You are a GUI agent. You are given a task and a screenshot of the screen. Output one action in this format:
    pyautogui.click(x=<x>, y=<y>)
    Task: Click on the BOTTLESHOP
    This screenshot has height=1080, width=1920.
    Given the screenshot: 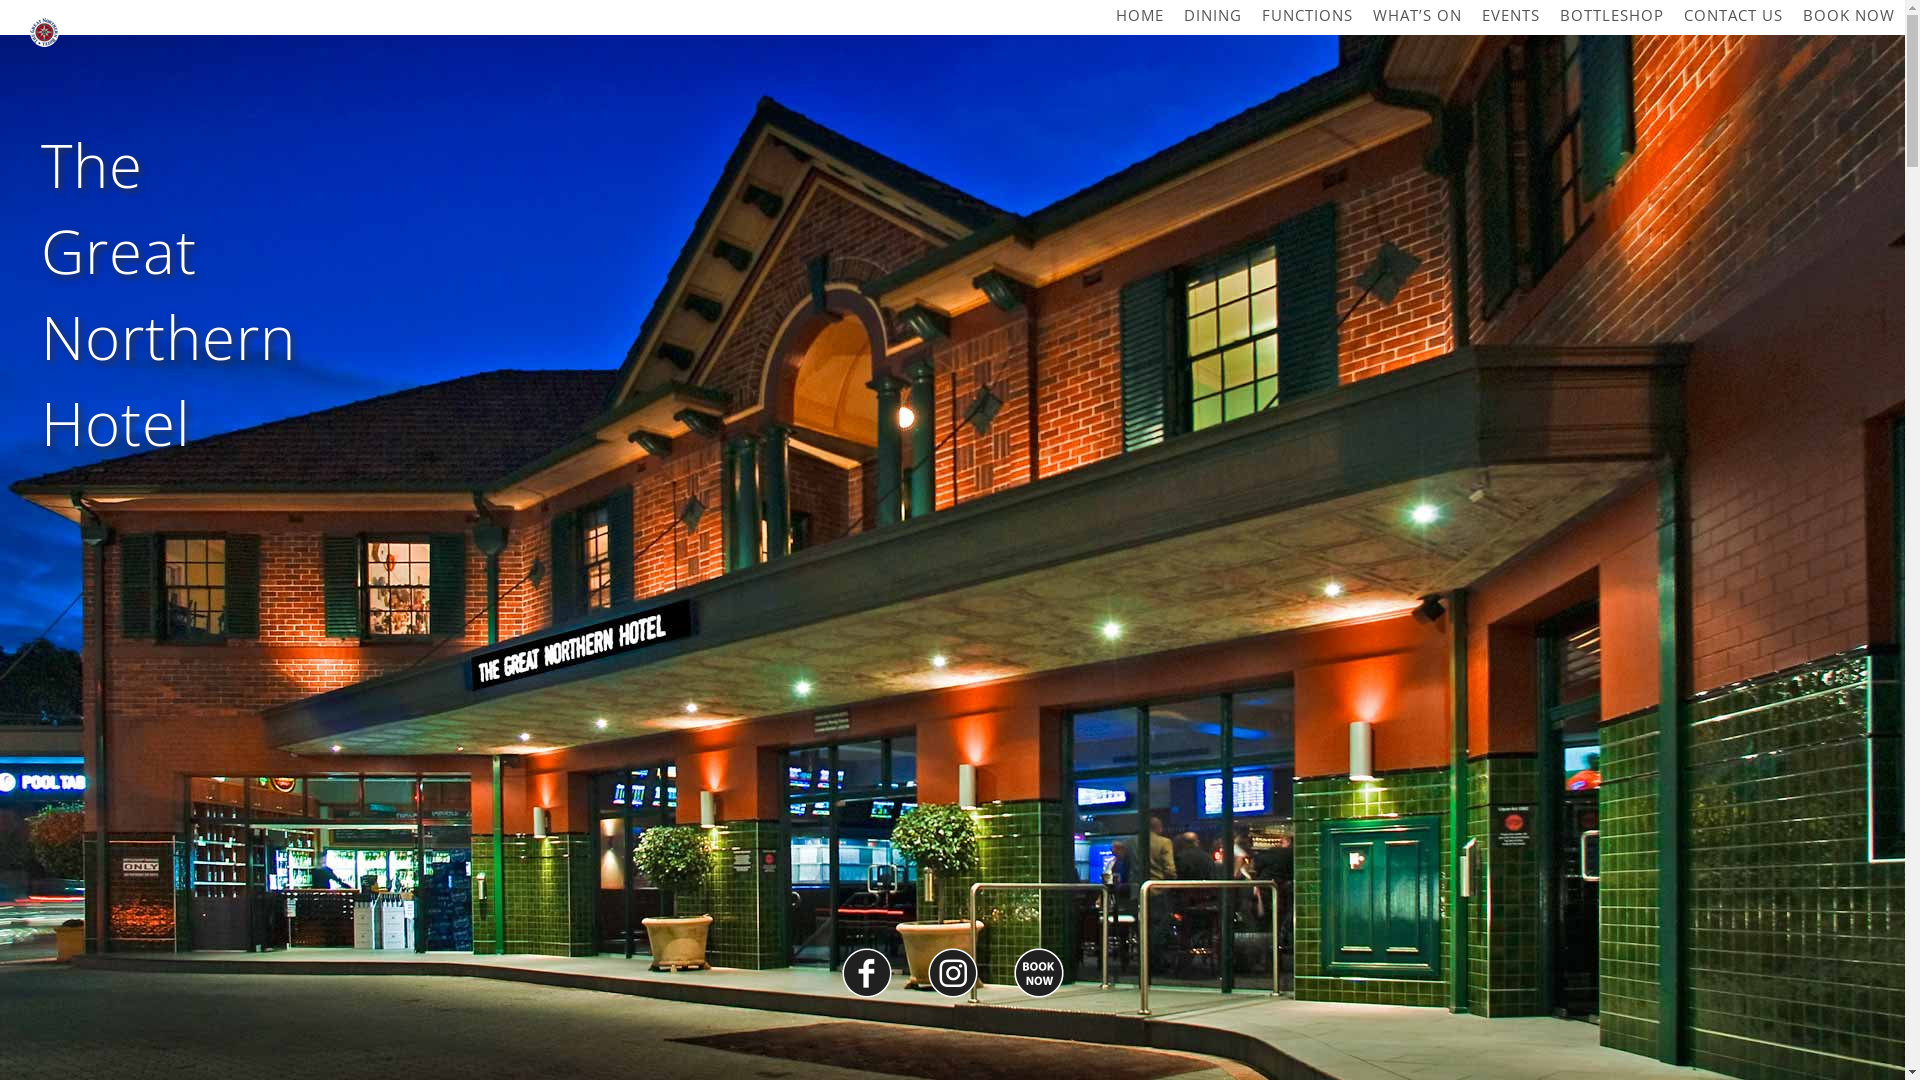 What is the action you would take?
    pyautogui.click(x=1612, y=16)
    